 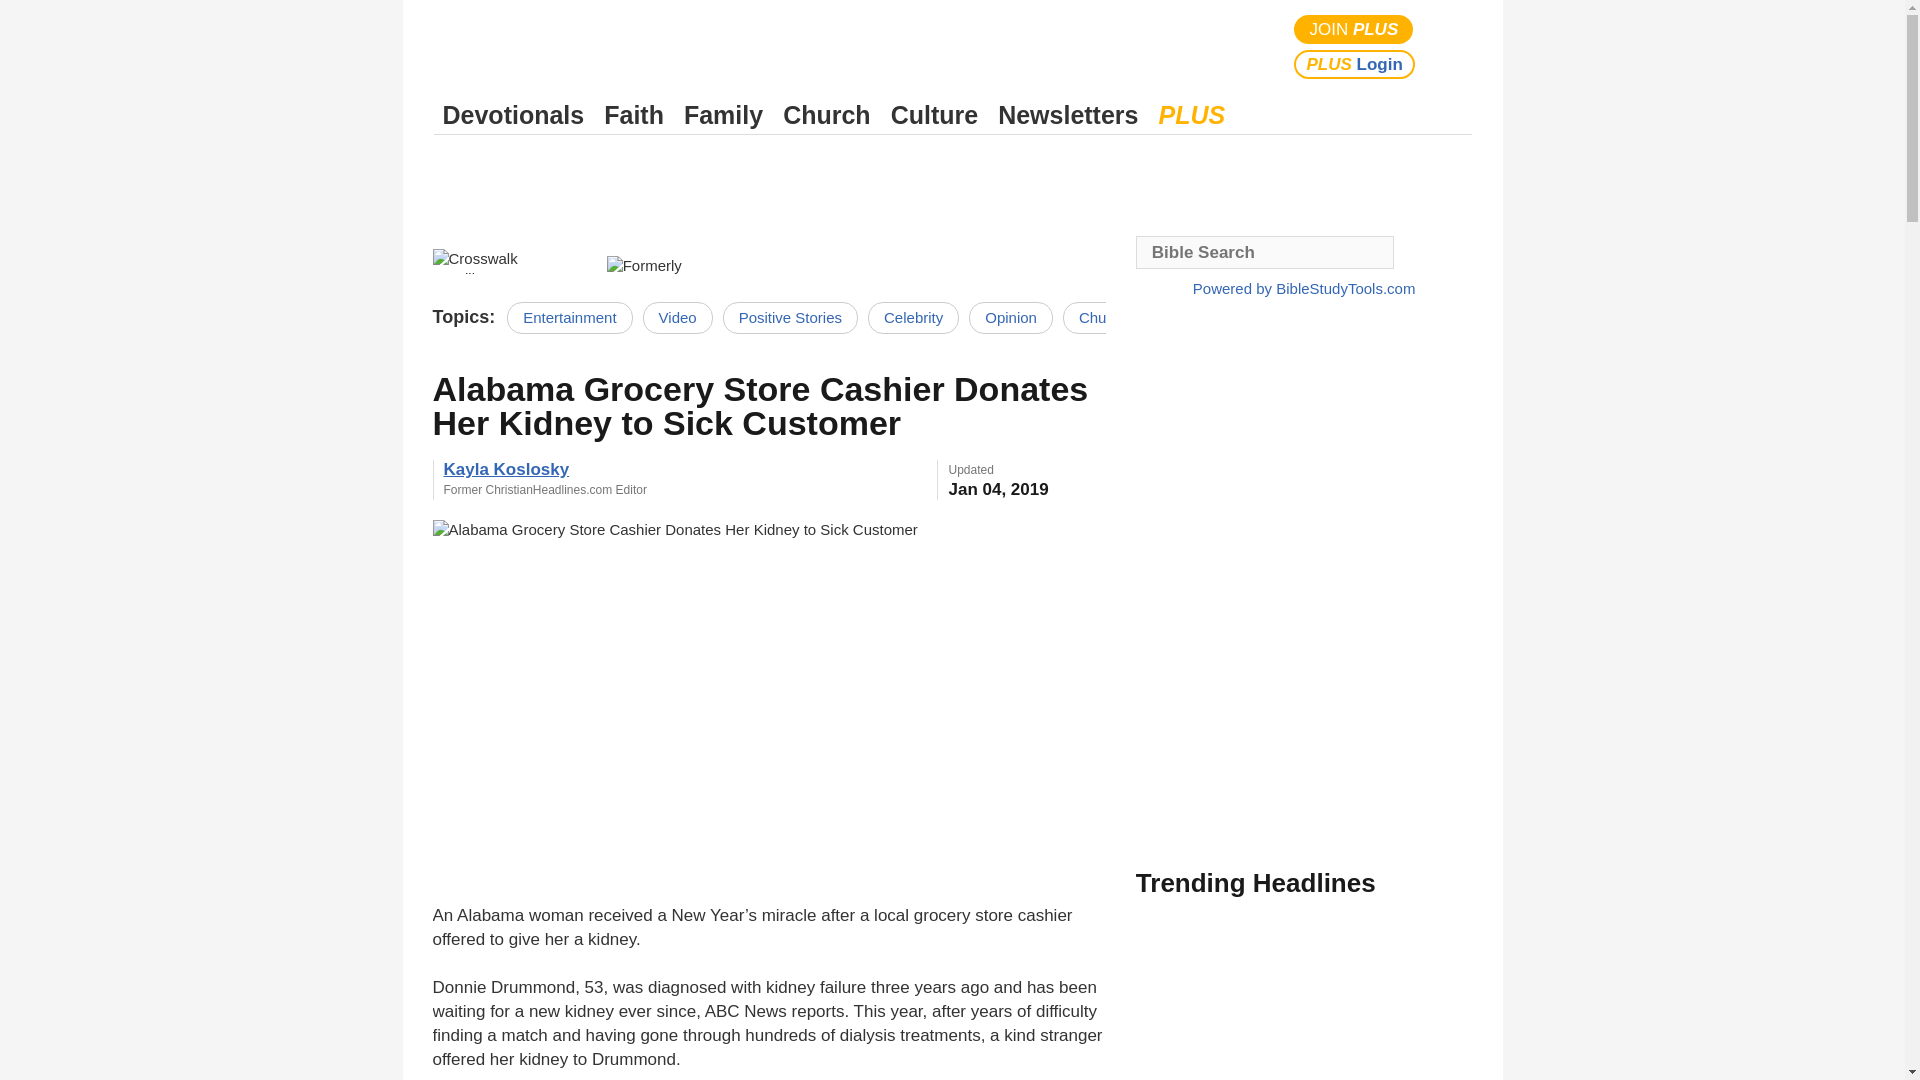 I want to click on Plus Login, so click(x=1354, y=64).